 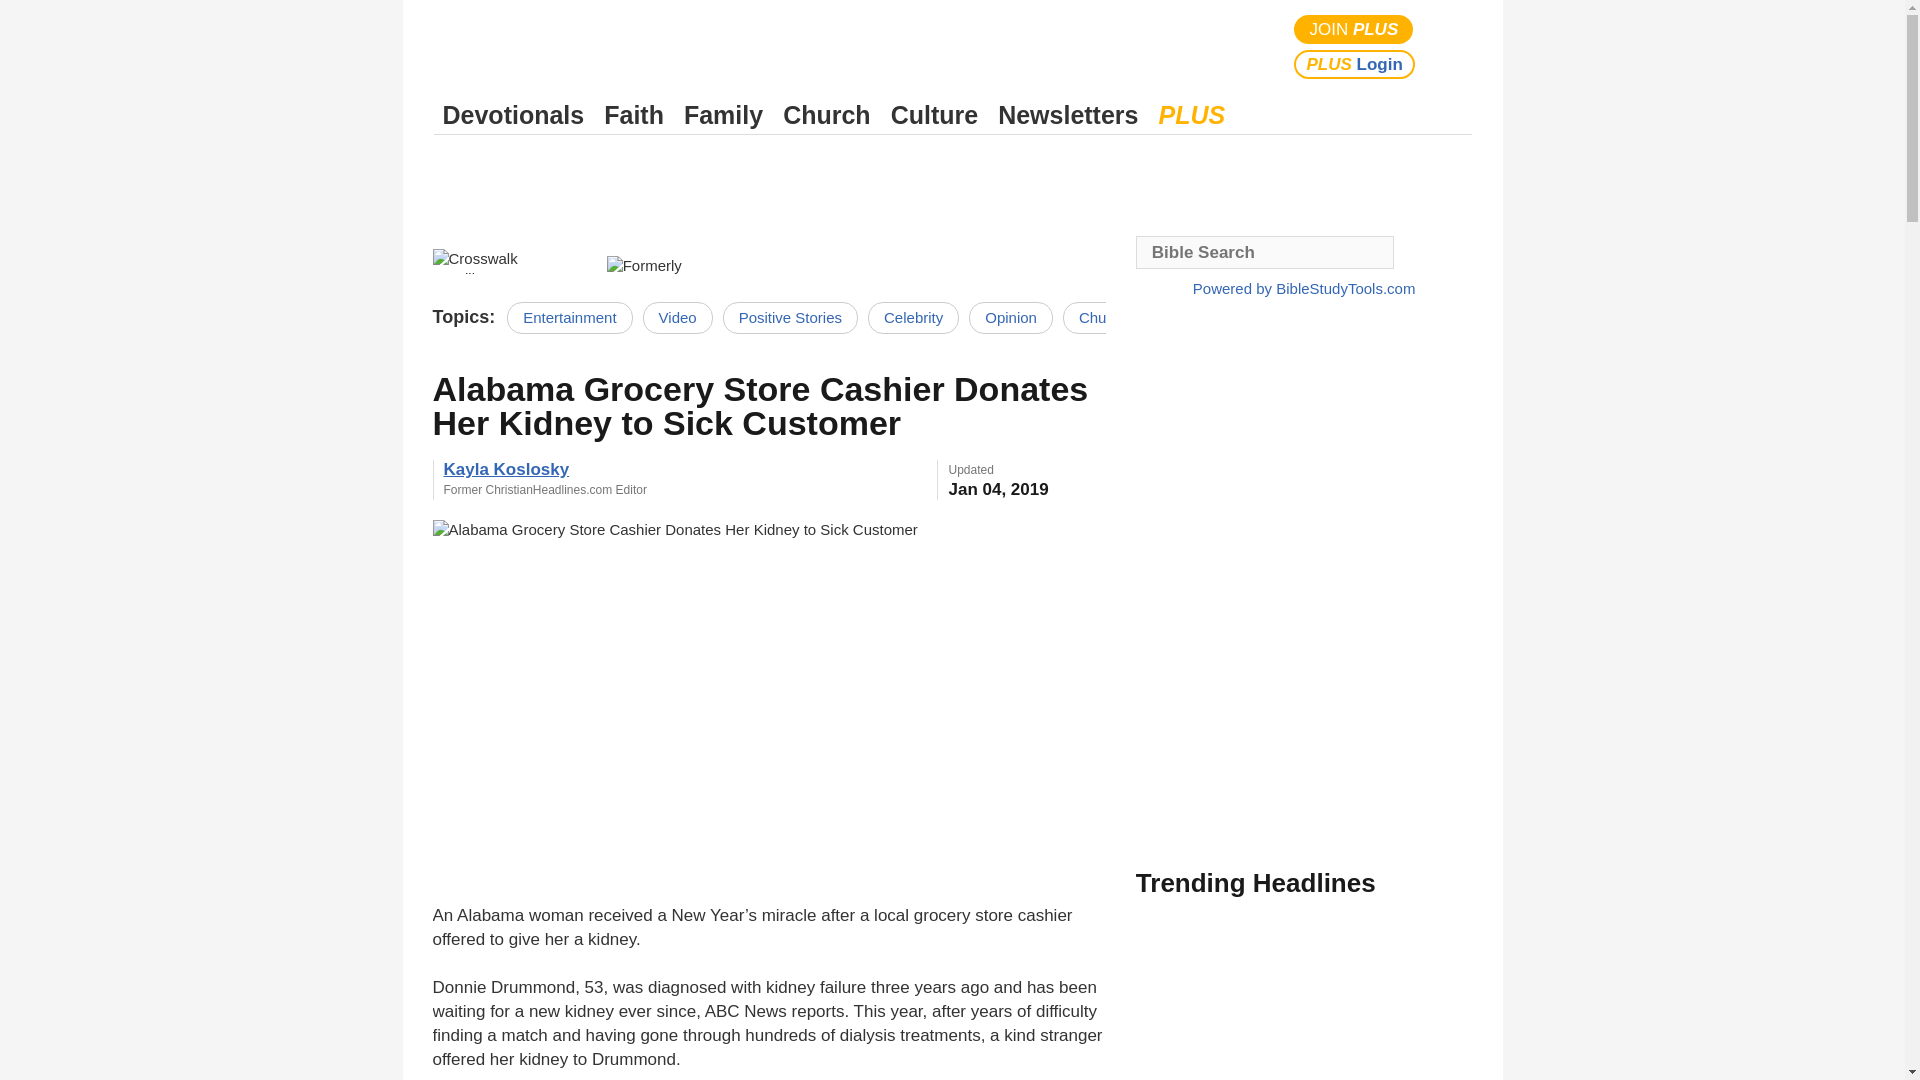 I want to click on Plus Login, so click(x=1354, y=64).